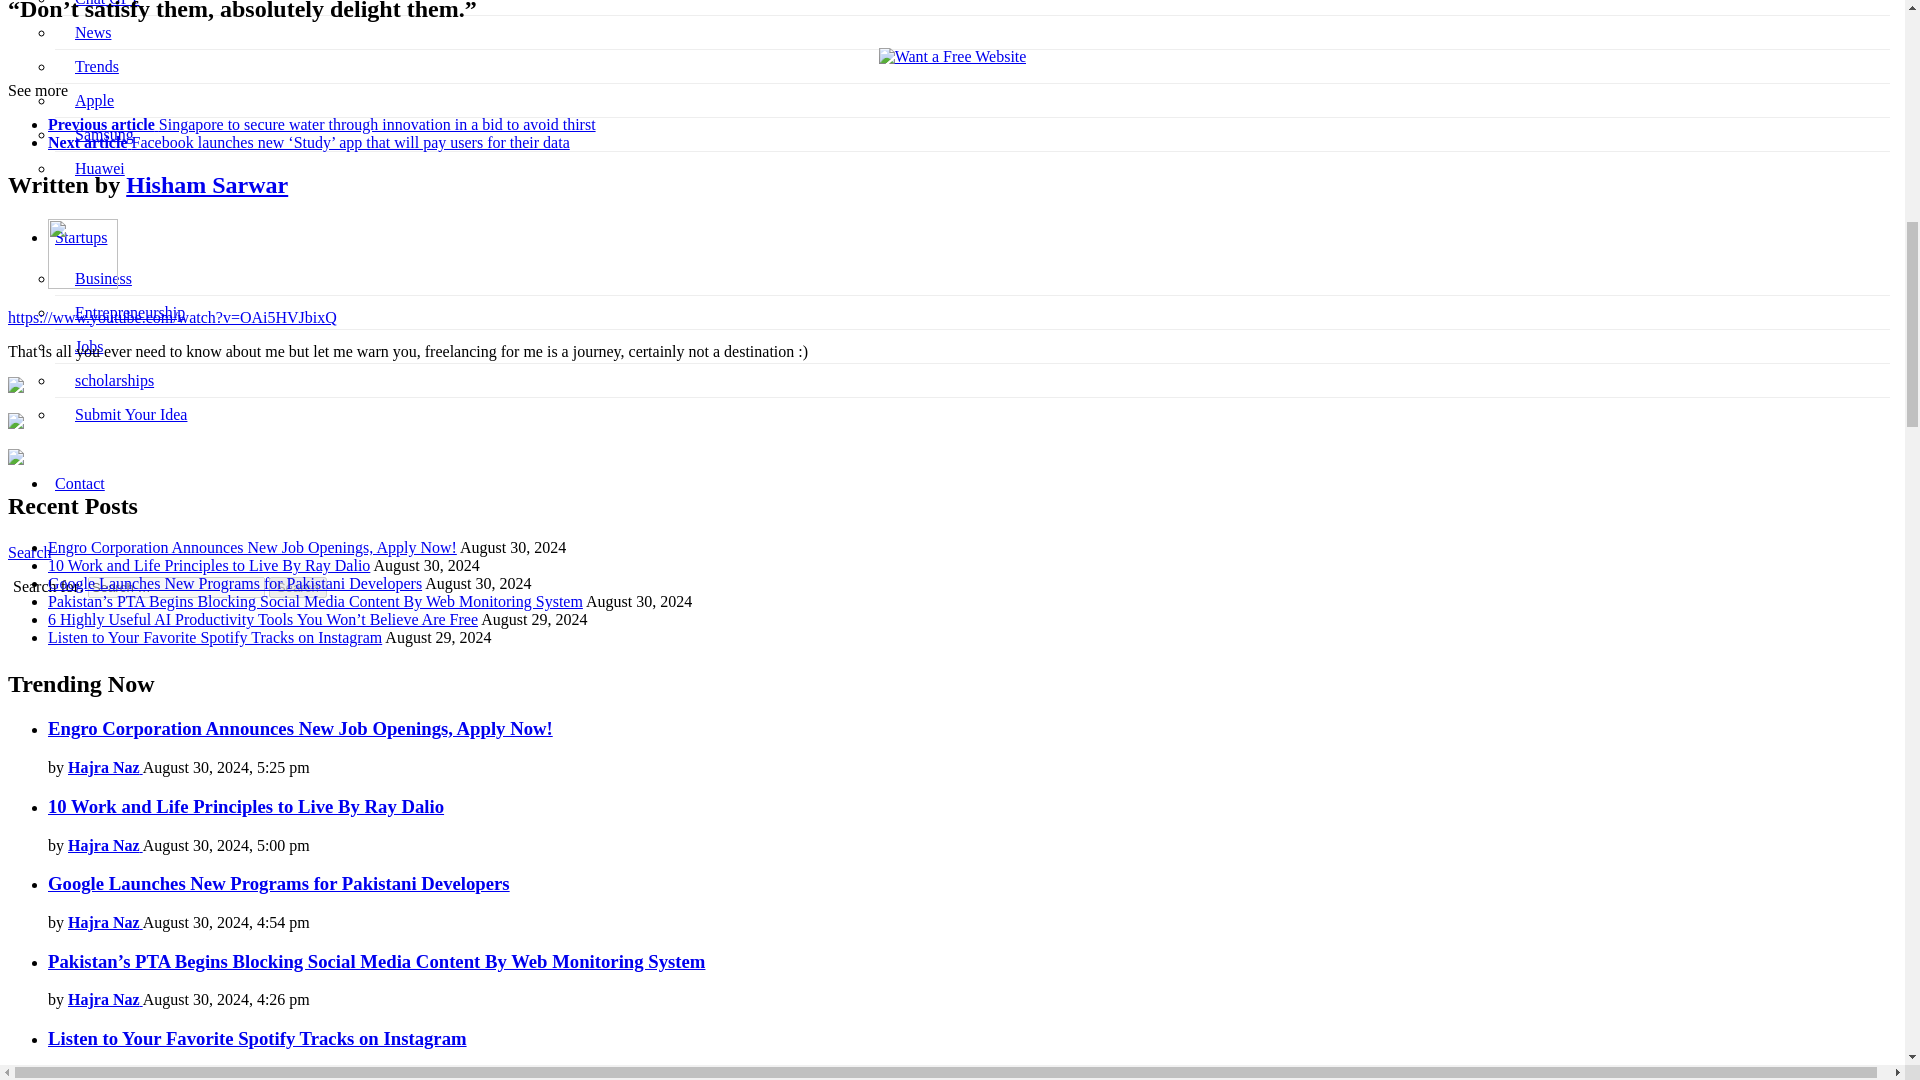  I want to click on Posts by Hajra Naz, so click(104, 999).